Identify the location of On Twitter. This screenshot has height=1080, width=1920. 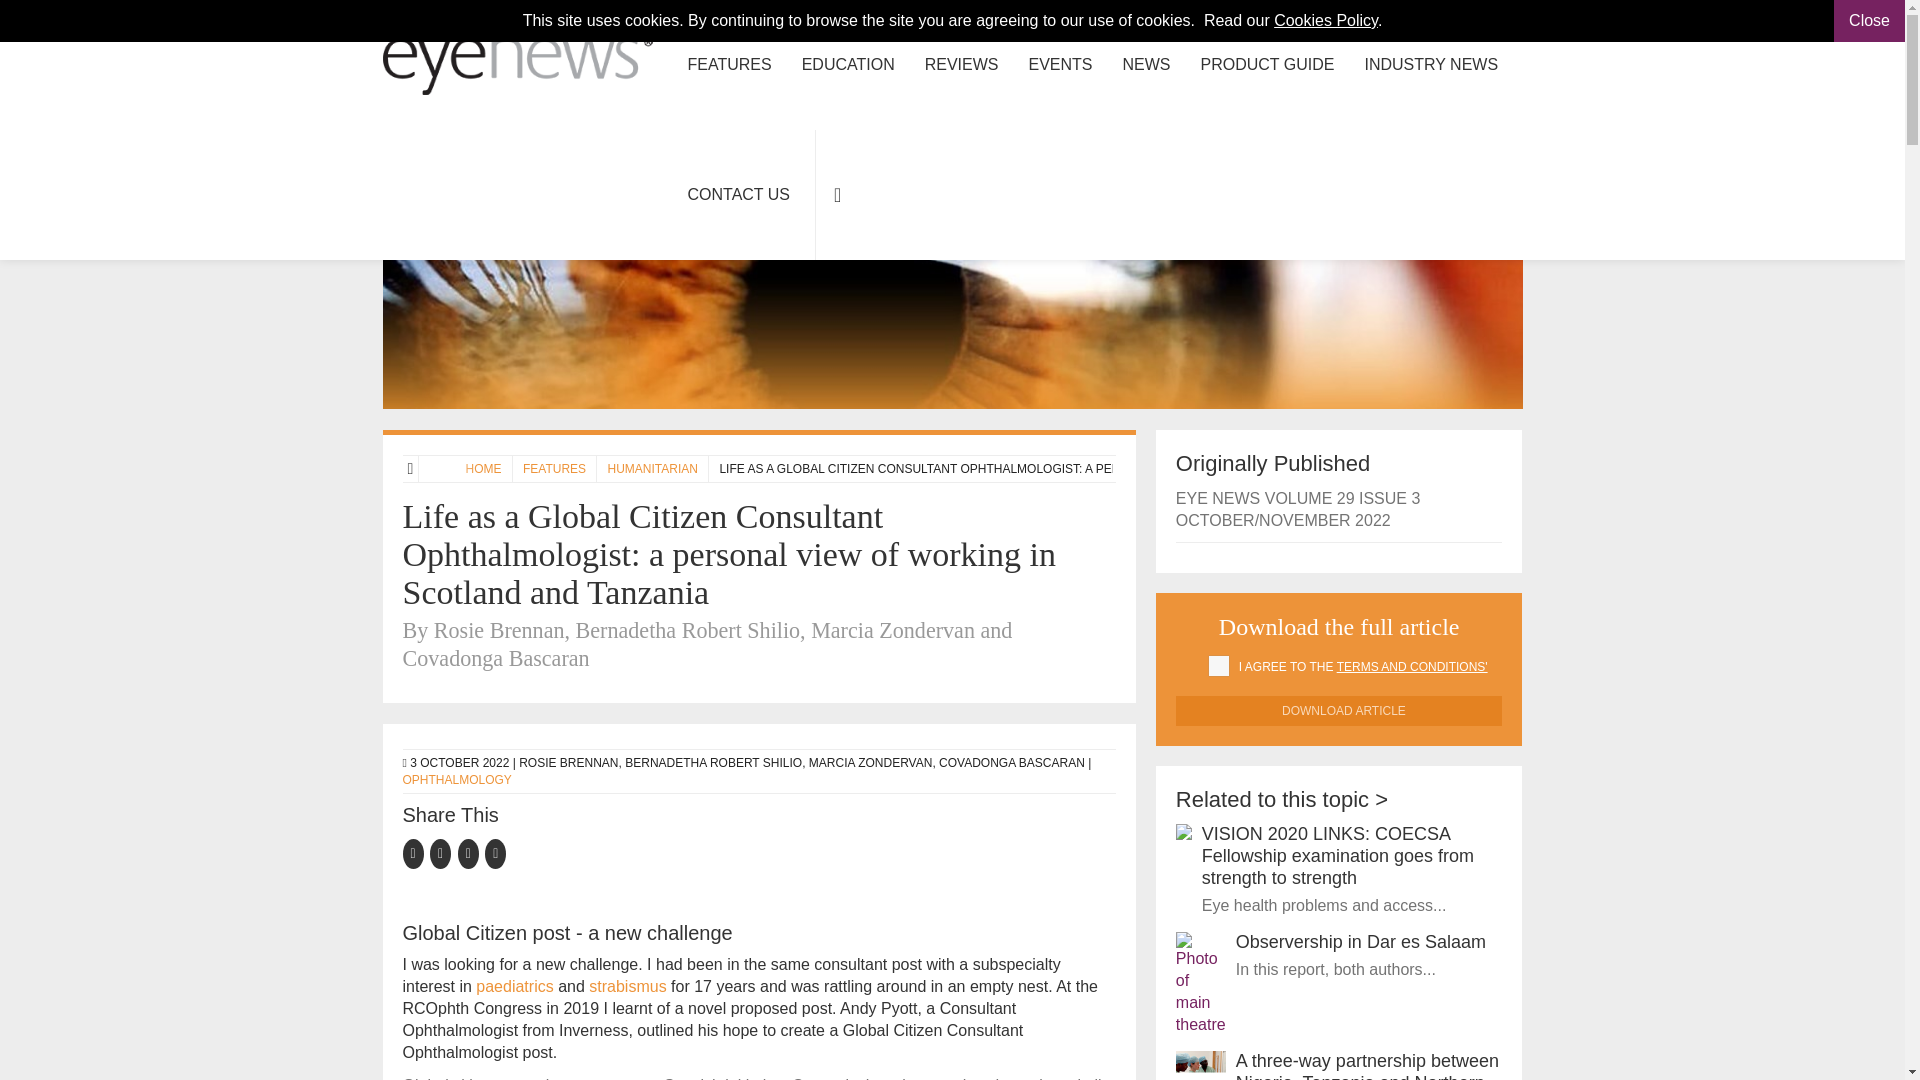
(444, 852).